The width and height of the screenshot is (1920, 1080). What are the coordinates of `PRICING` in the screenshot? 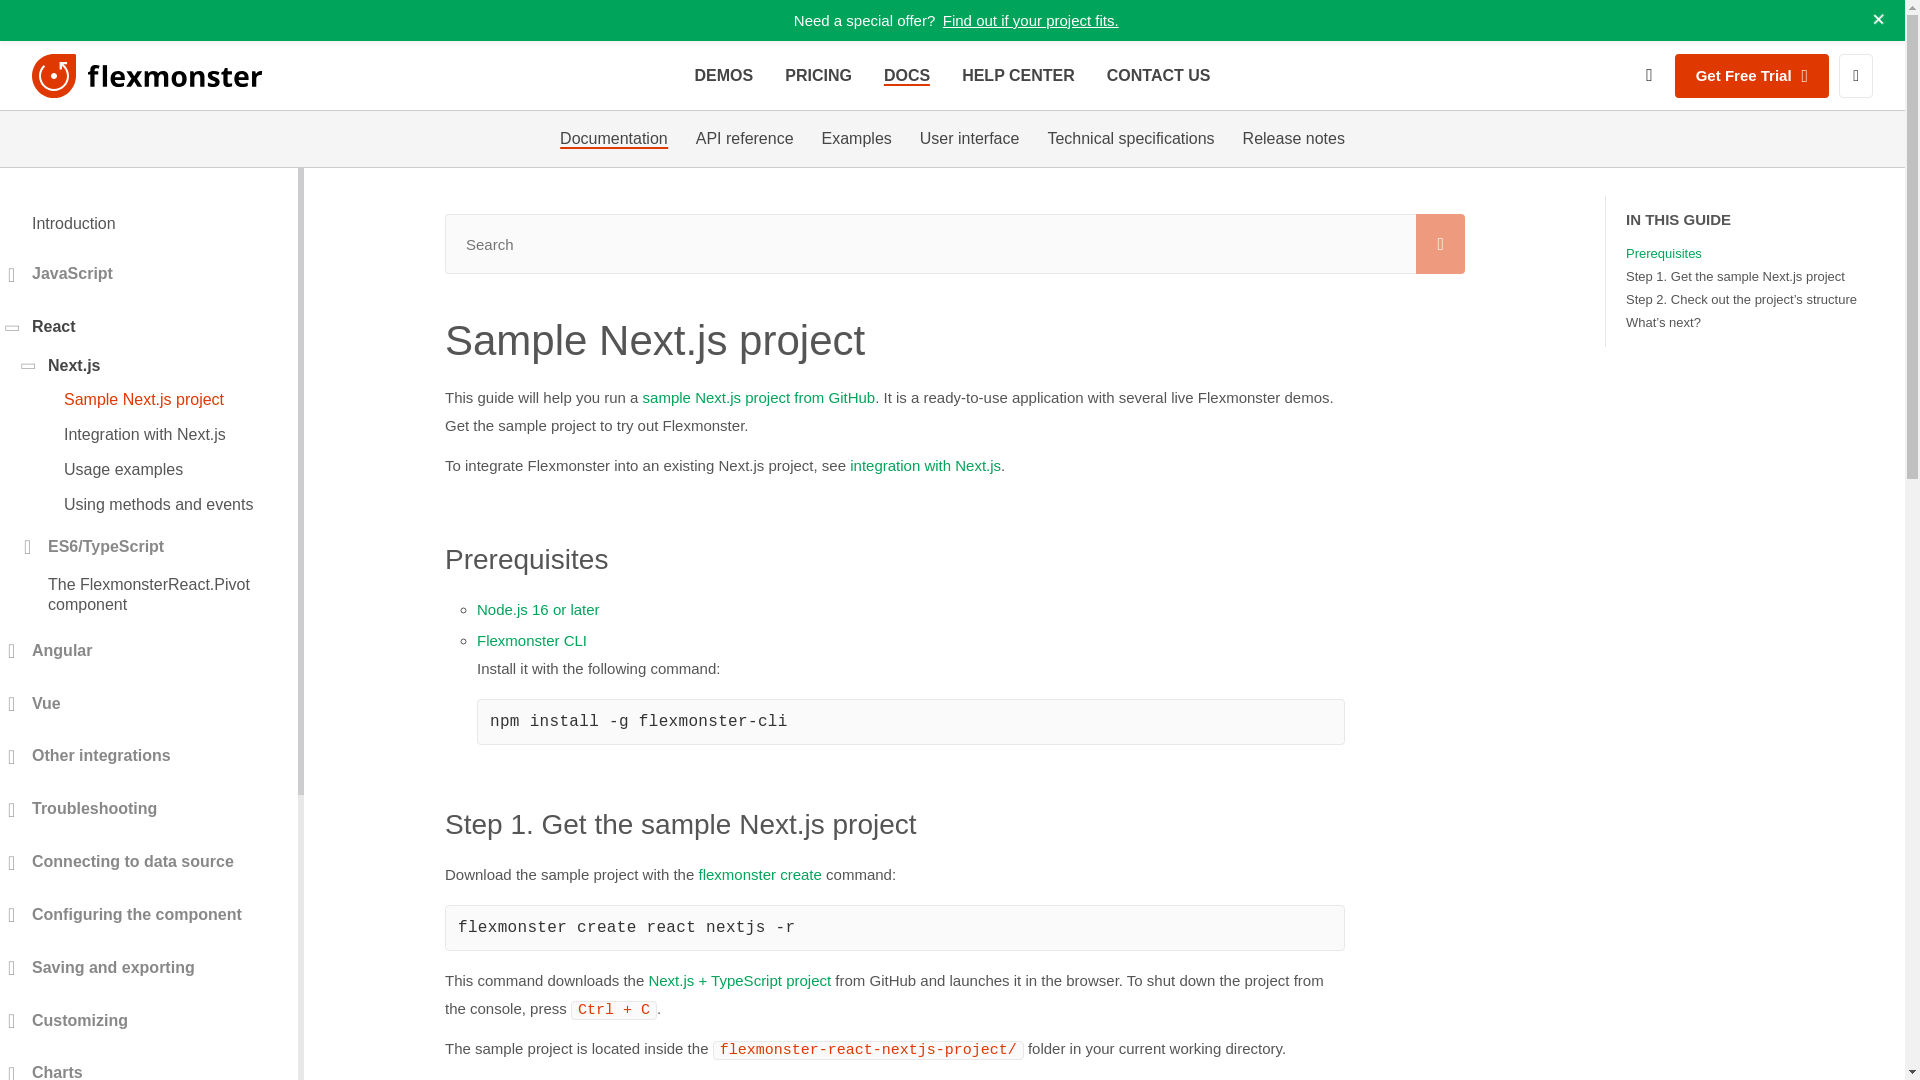 It's located at (818, 75).